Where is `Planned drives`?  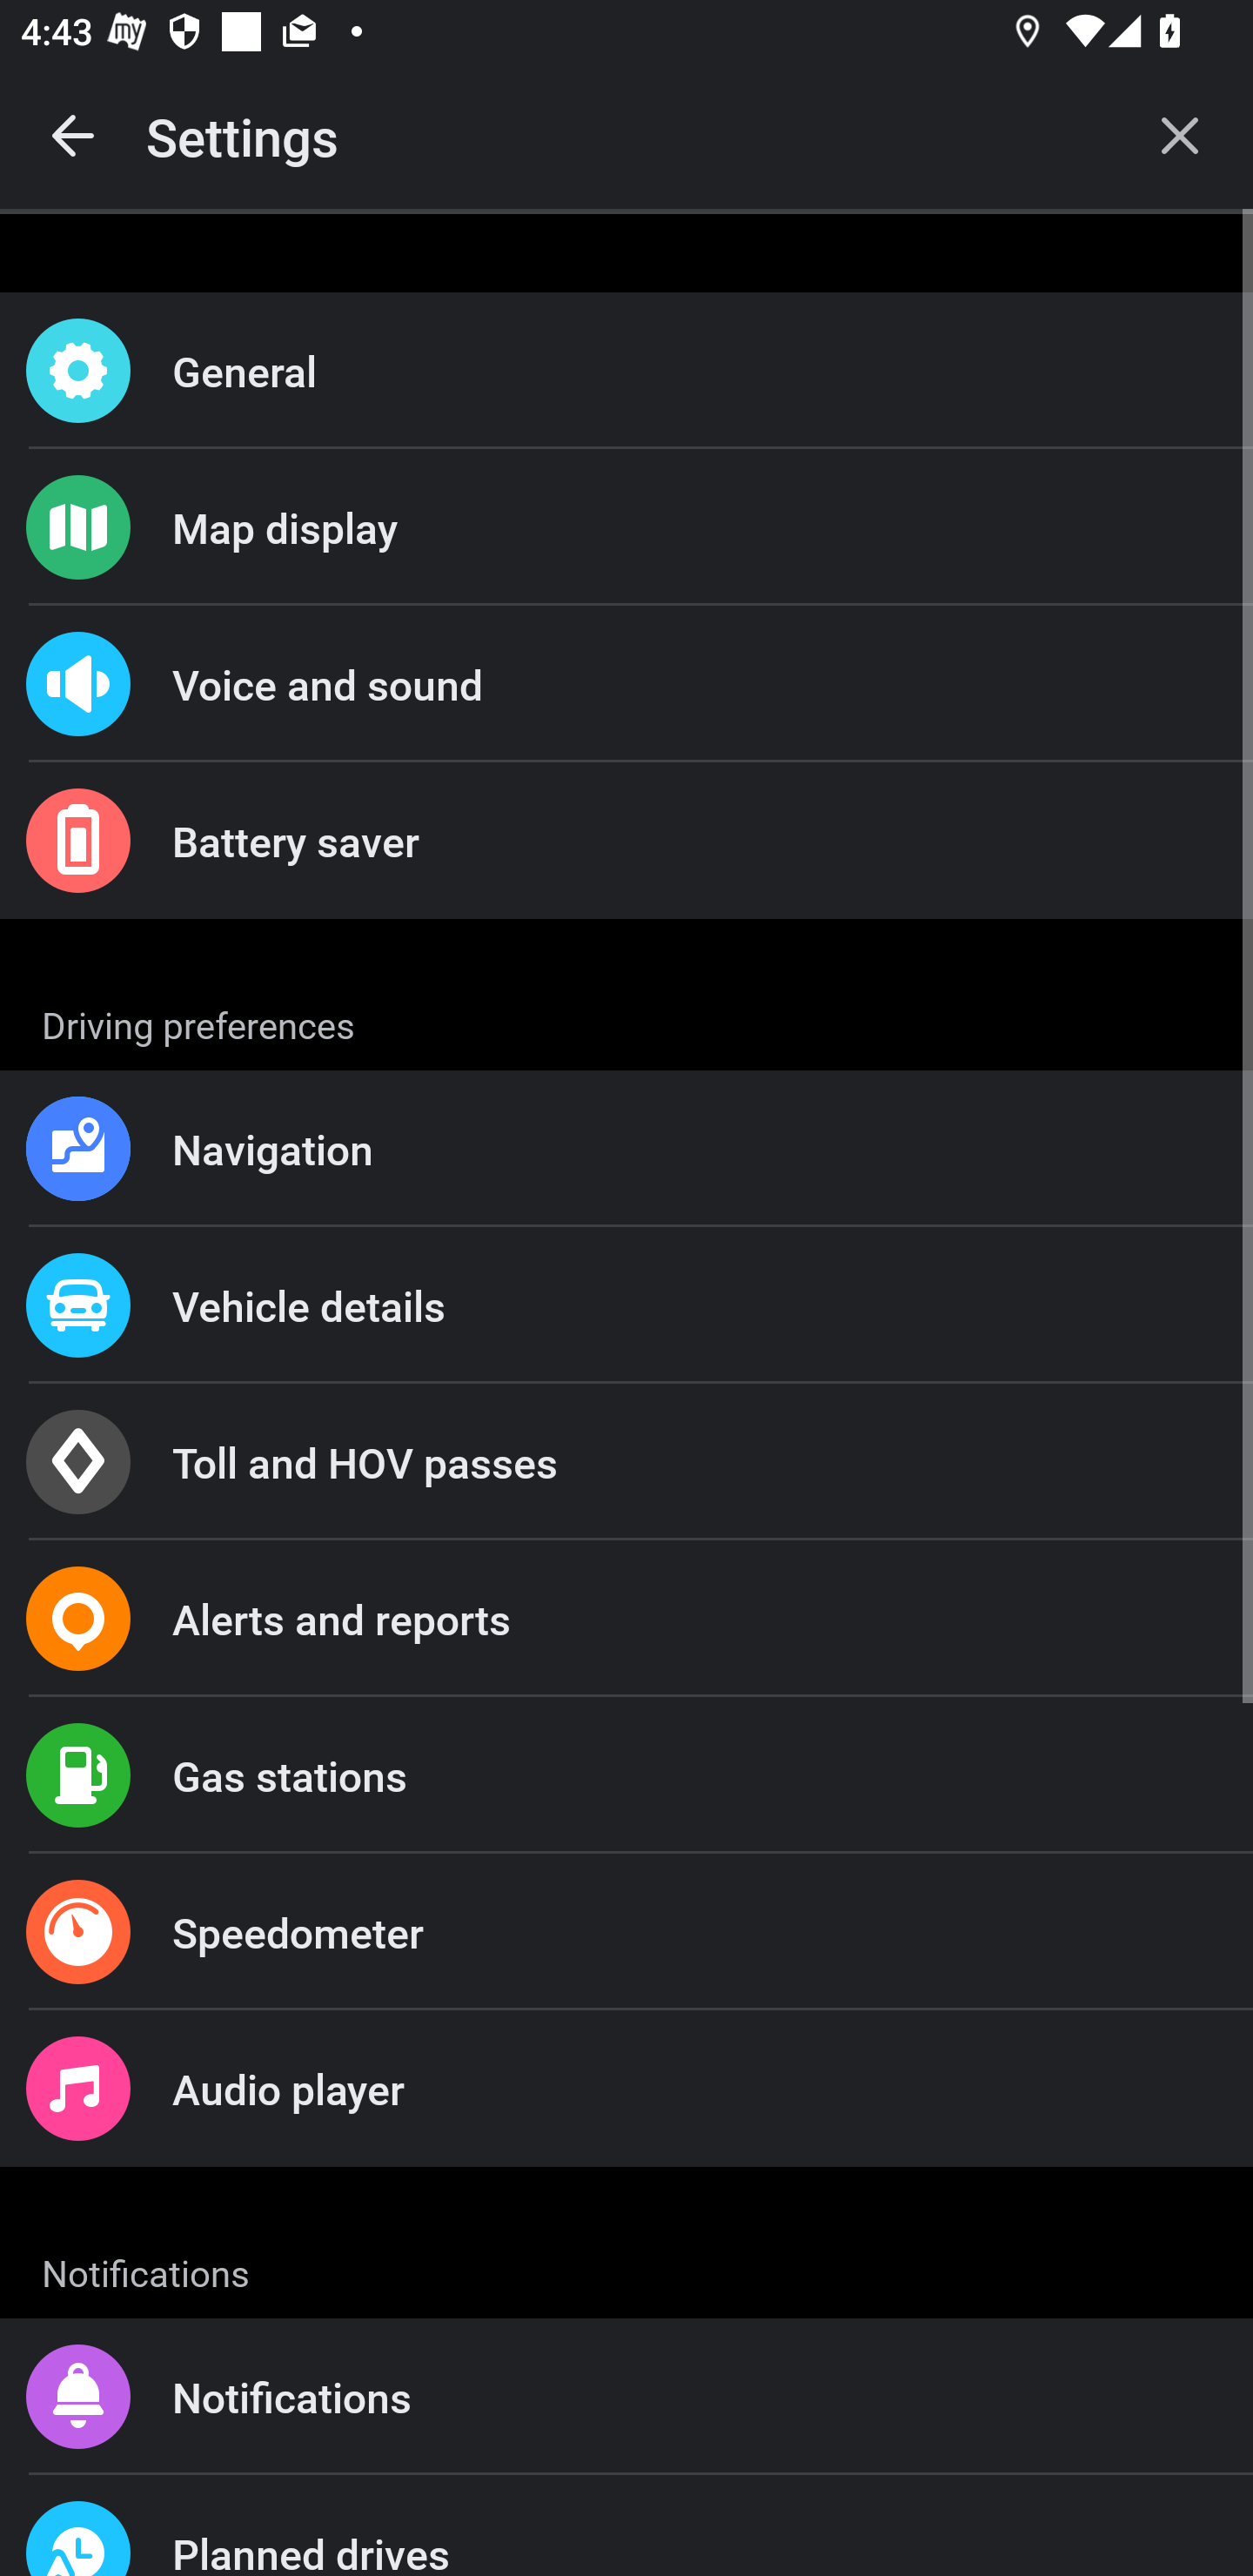 Planned drives is located at coordinates (626, 2526).